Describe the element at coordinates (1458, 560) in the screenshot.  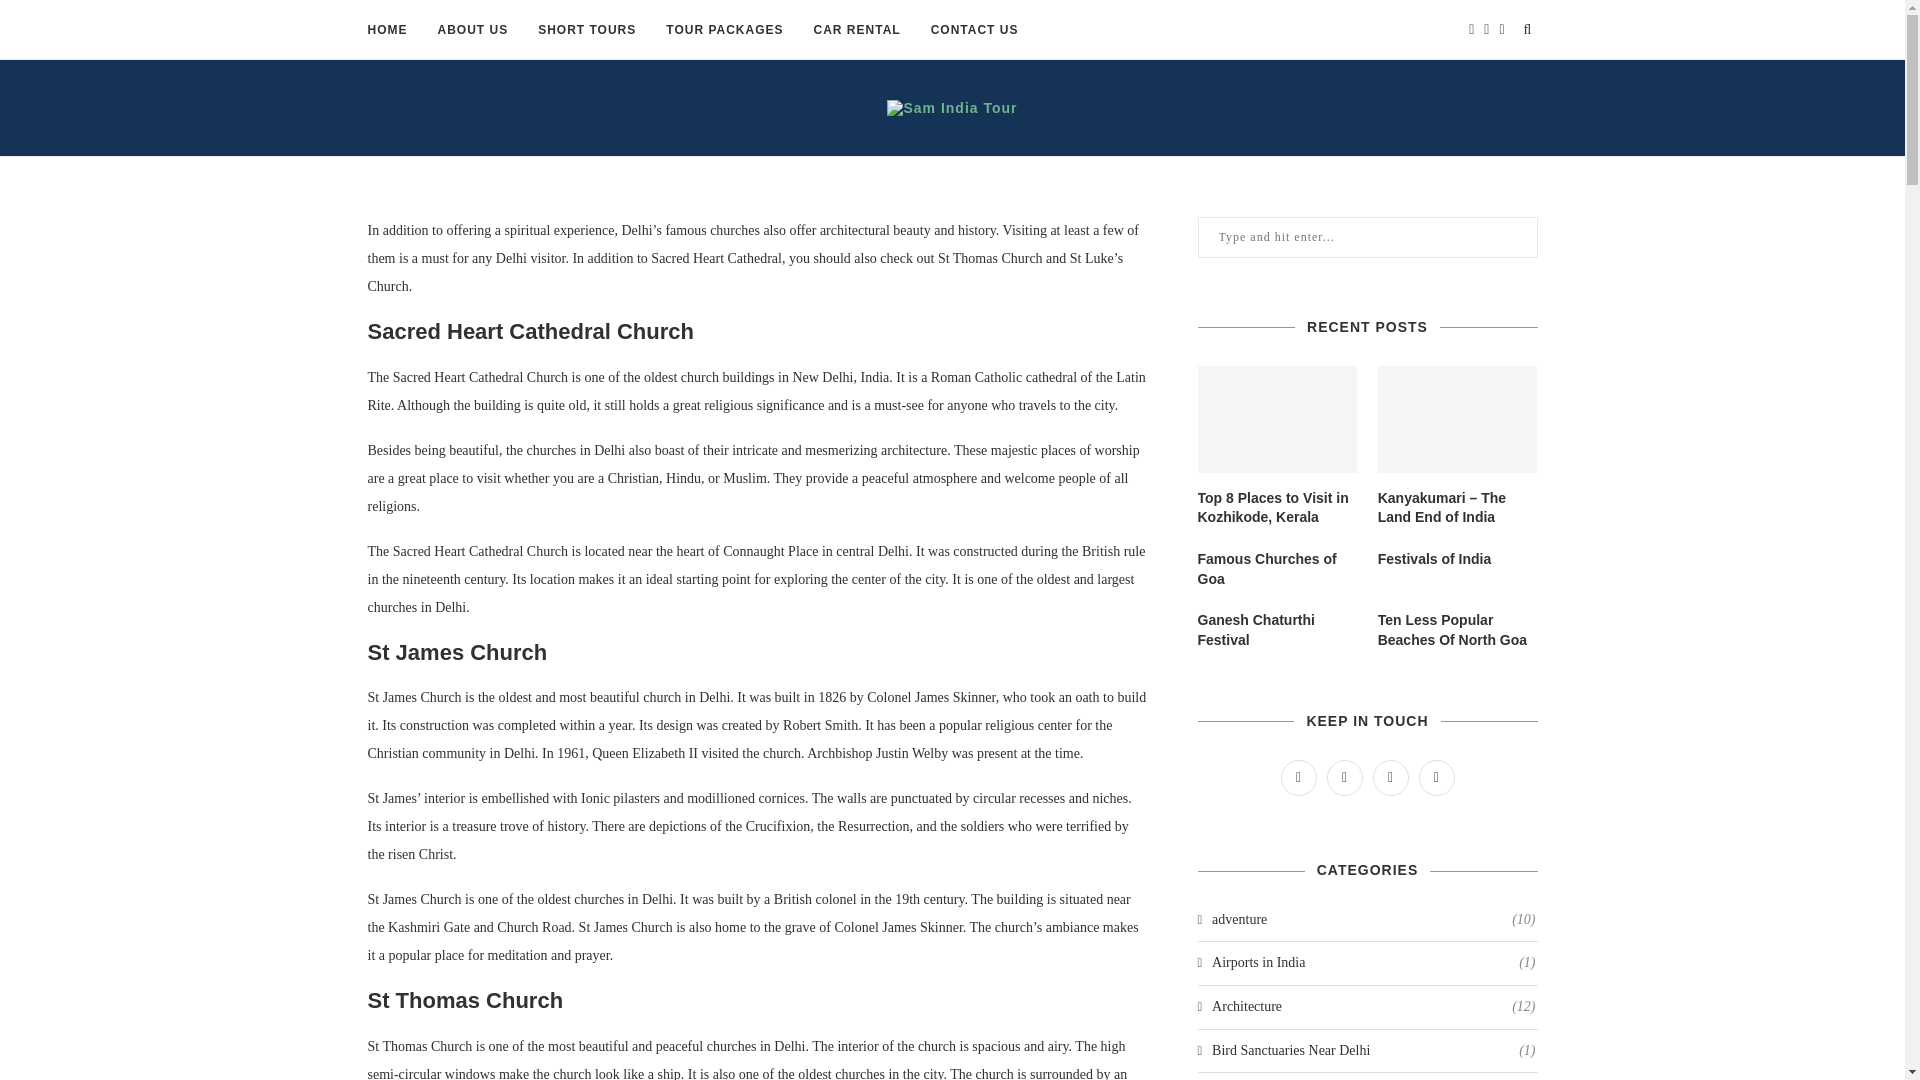
I see `Festivals of India` at that location.